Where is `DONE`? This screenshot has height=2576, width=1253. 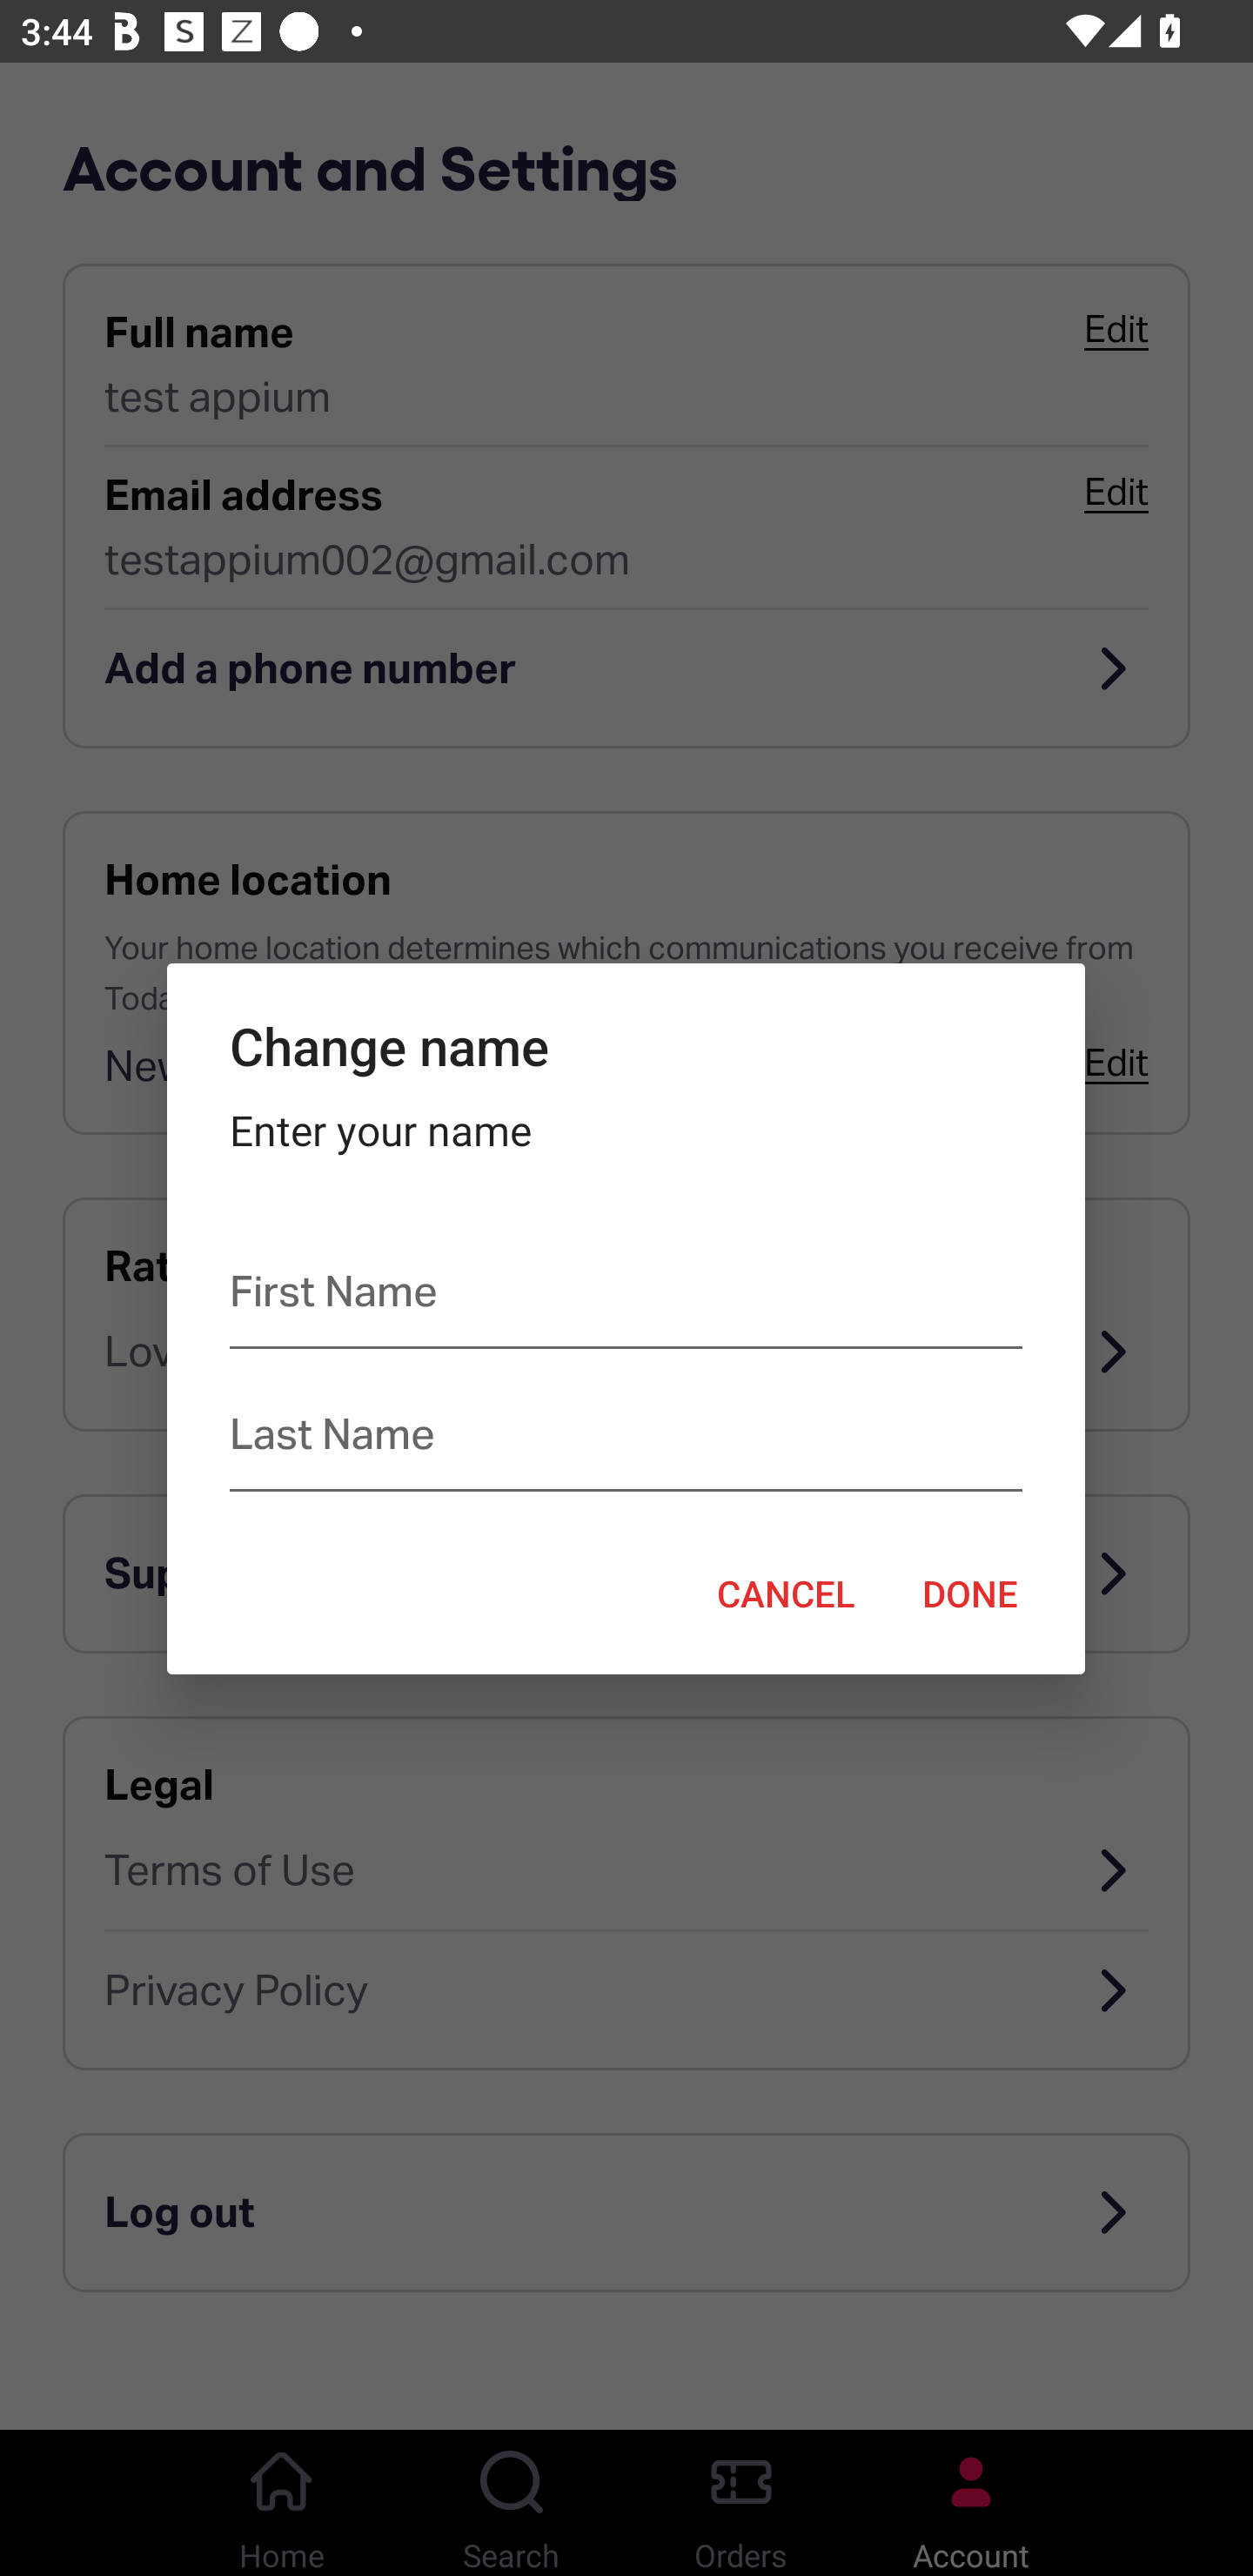
DONE is located at coordinates (970, 1593).